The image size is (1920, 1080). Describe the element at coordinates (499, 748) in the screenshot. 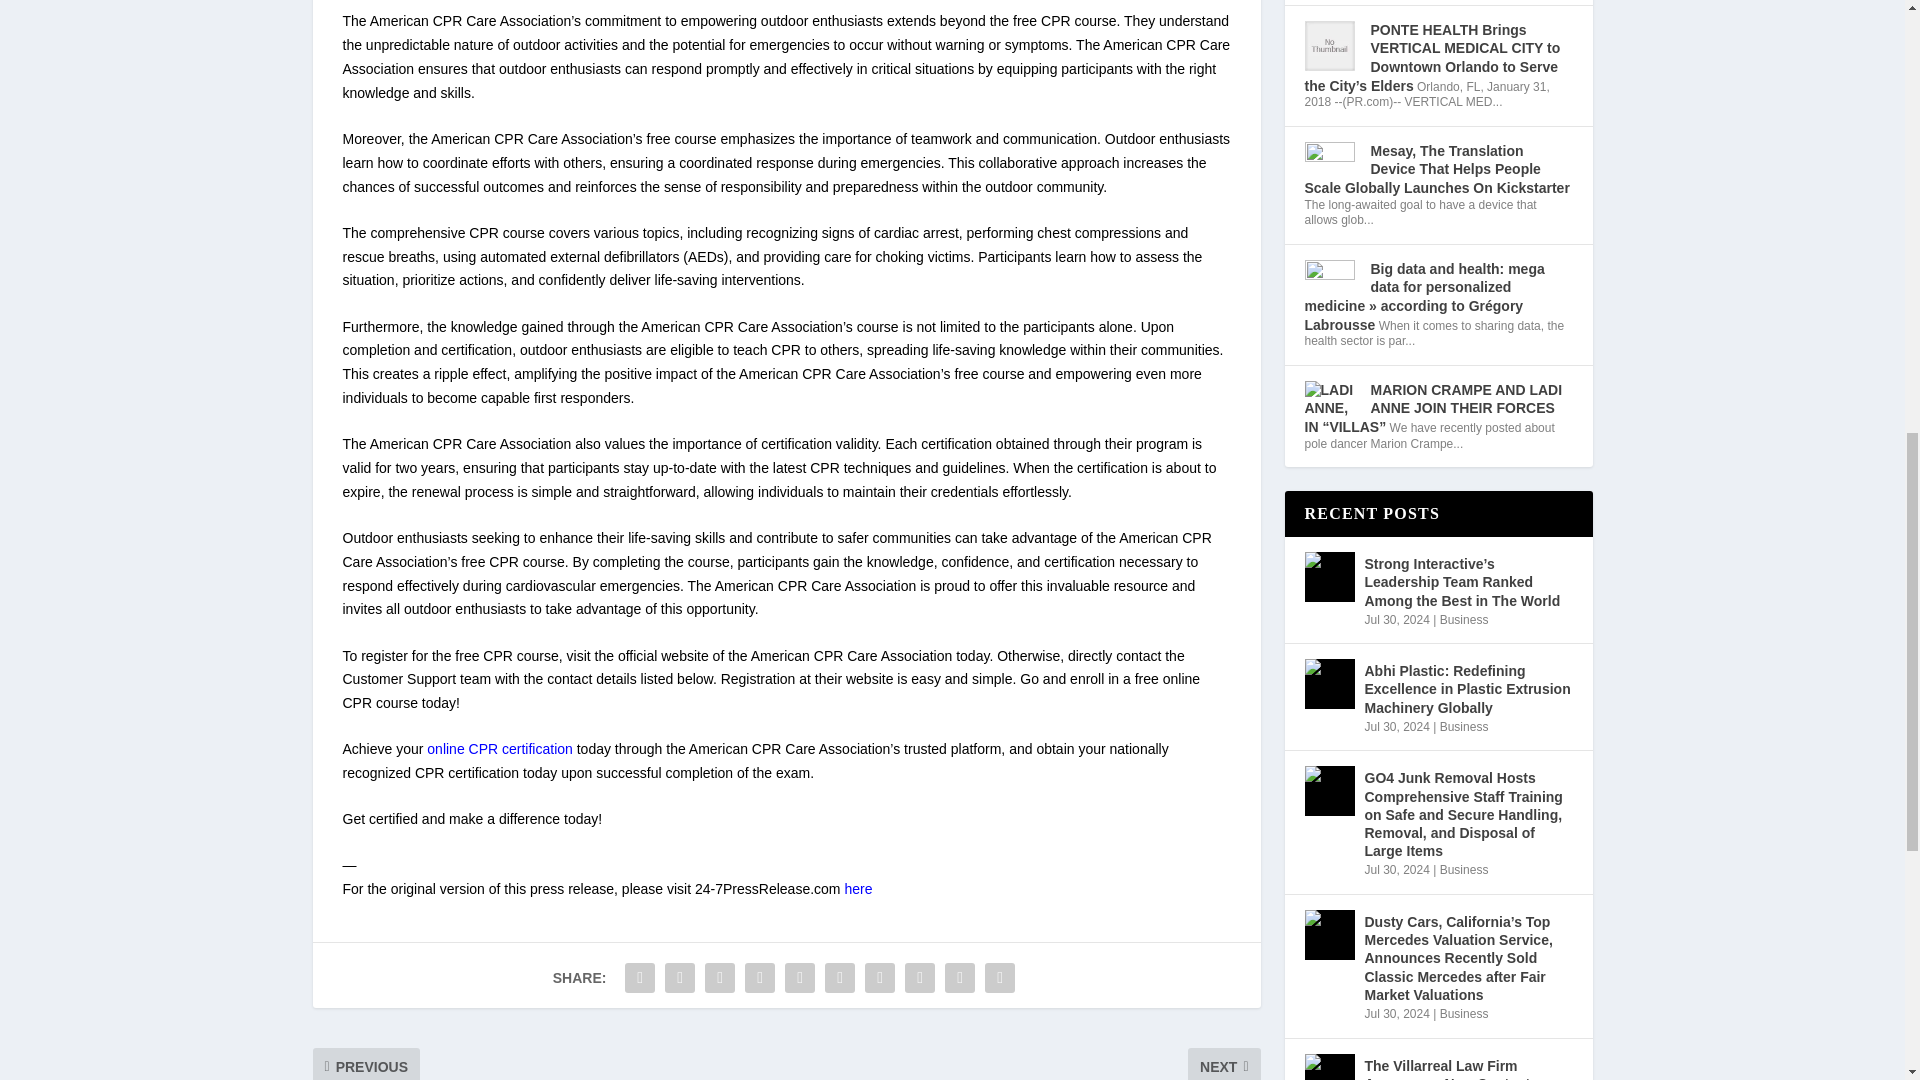

I see `online CPR certification` at that location.